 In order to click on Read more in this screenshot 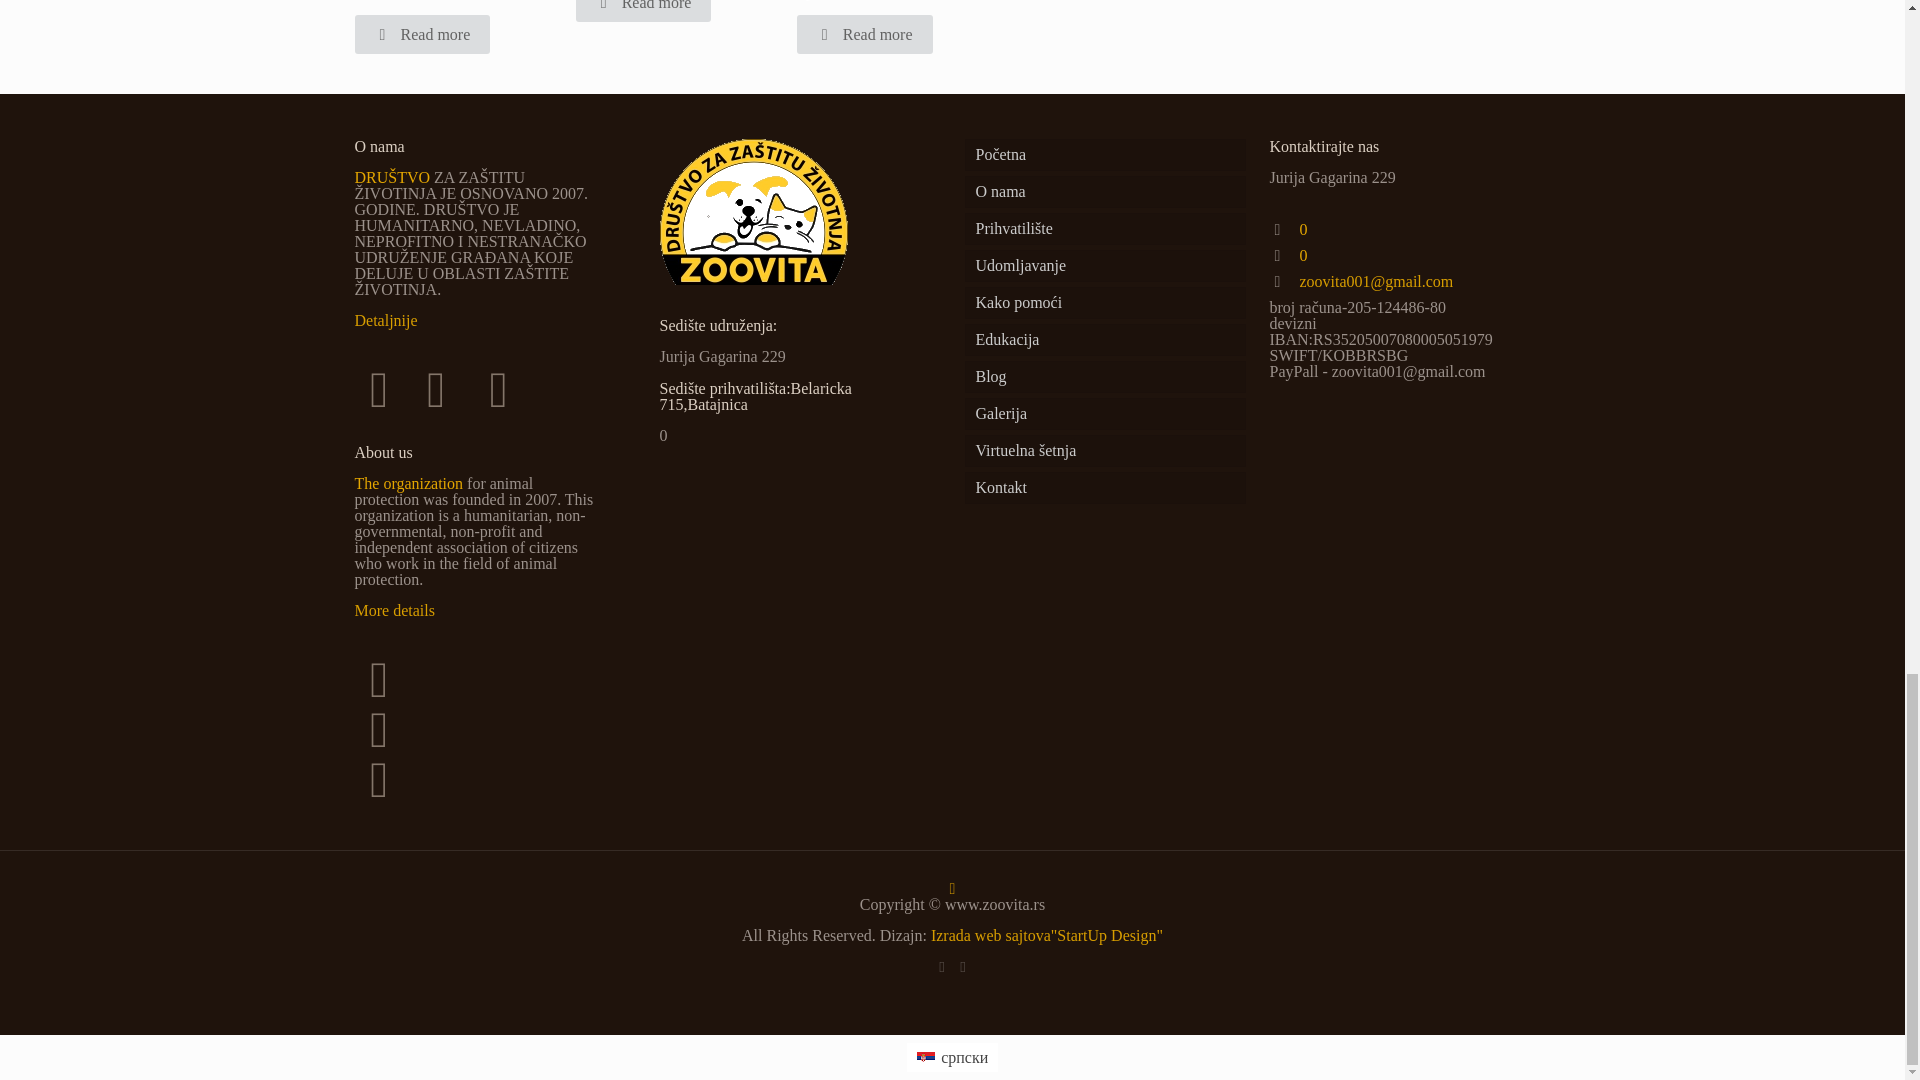, I will do `click(644, 10)`.